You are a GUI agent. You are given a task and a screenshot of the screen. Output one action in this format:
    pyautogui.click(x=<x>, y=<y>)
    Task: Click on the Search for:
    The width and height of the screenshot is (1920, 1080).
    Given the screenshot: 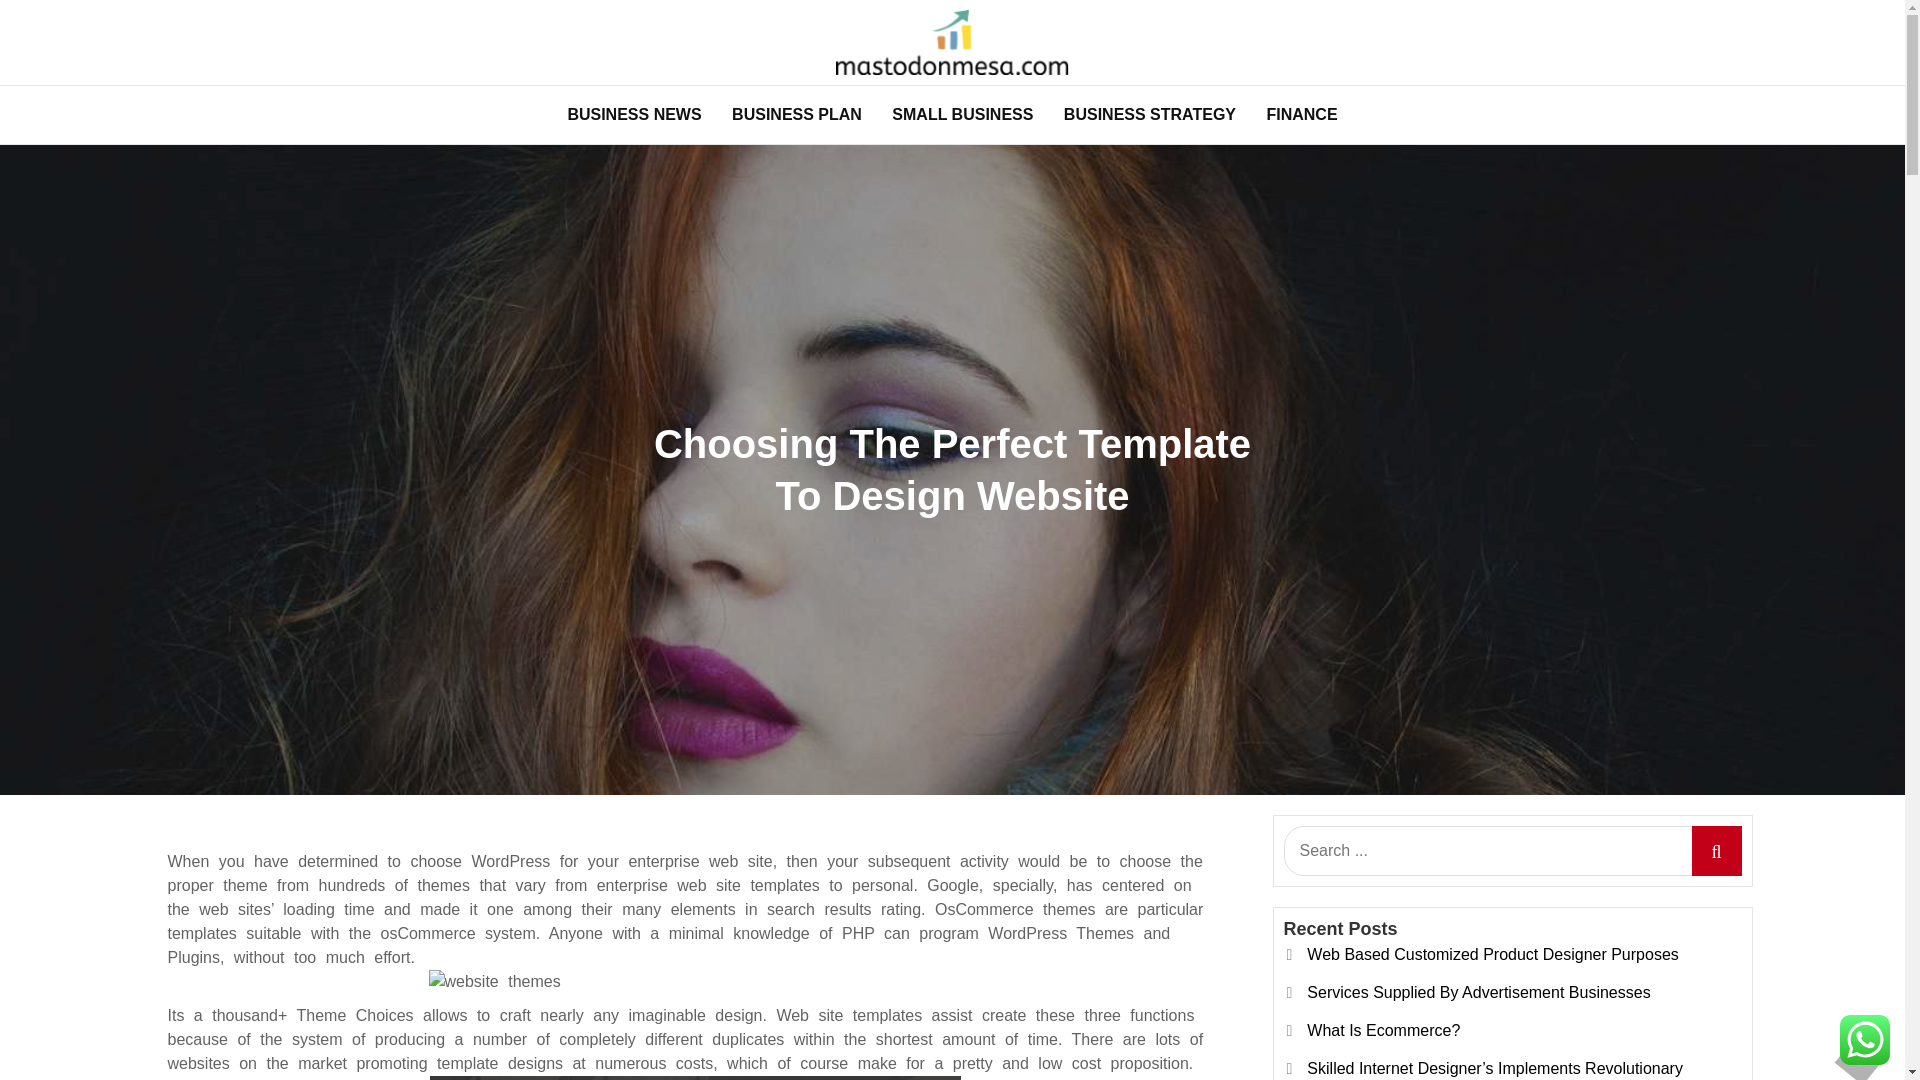 What is the action you would take?
    pyautogui.click(x=1512, y=850)
    